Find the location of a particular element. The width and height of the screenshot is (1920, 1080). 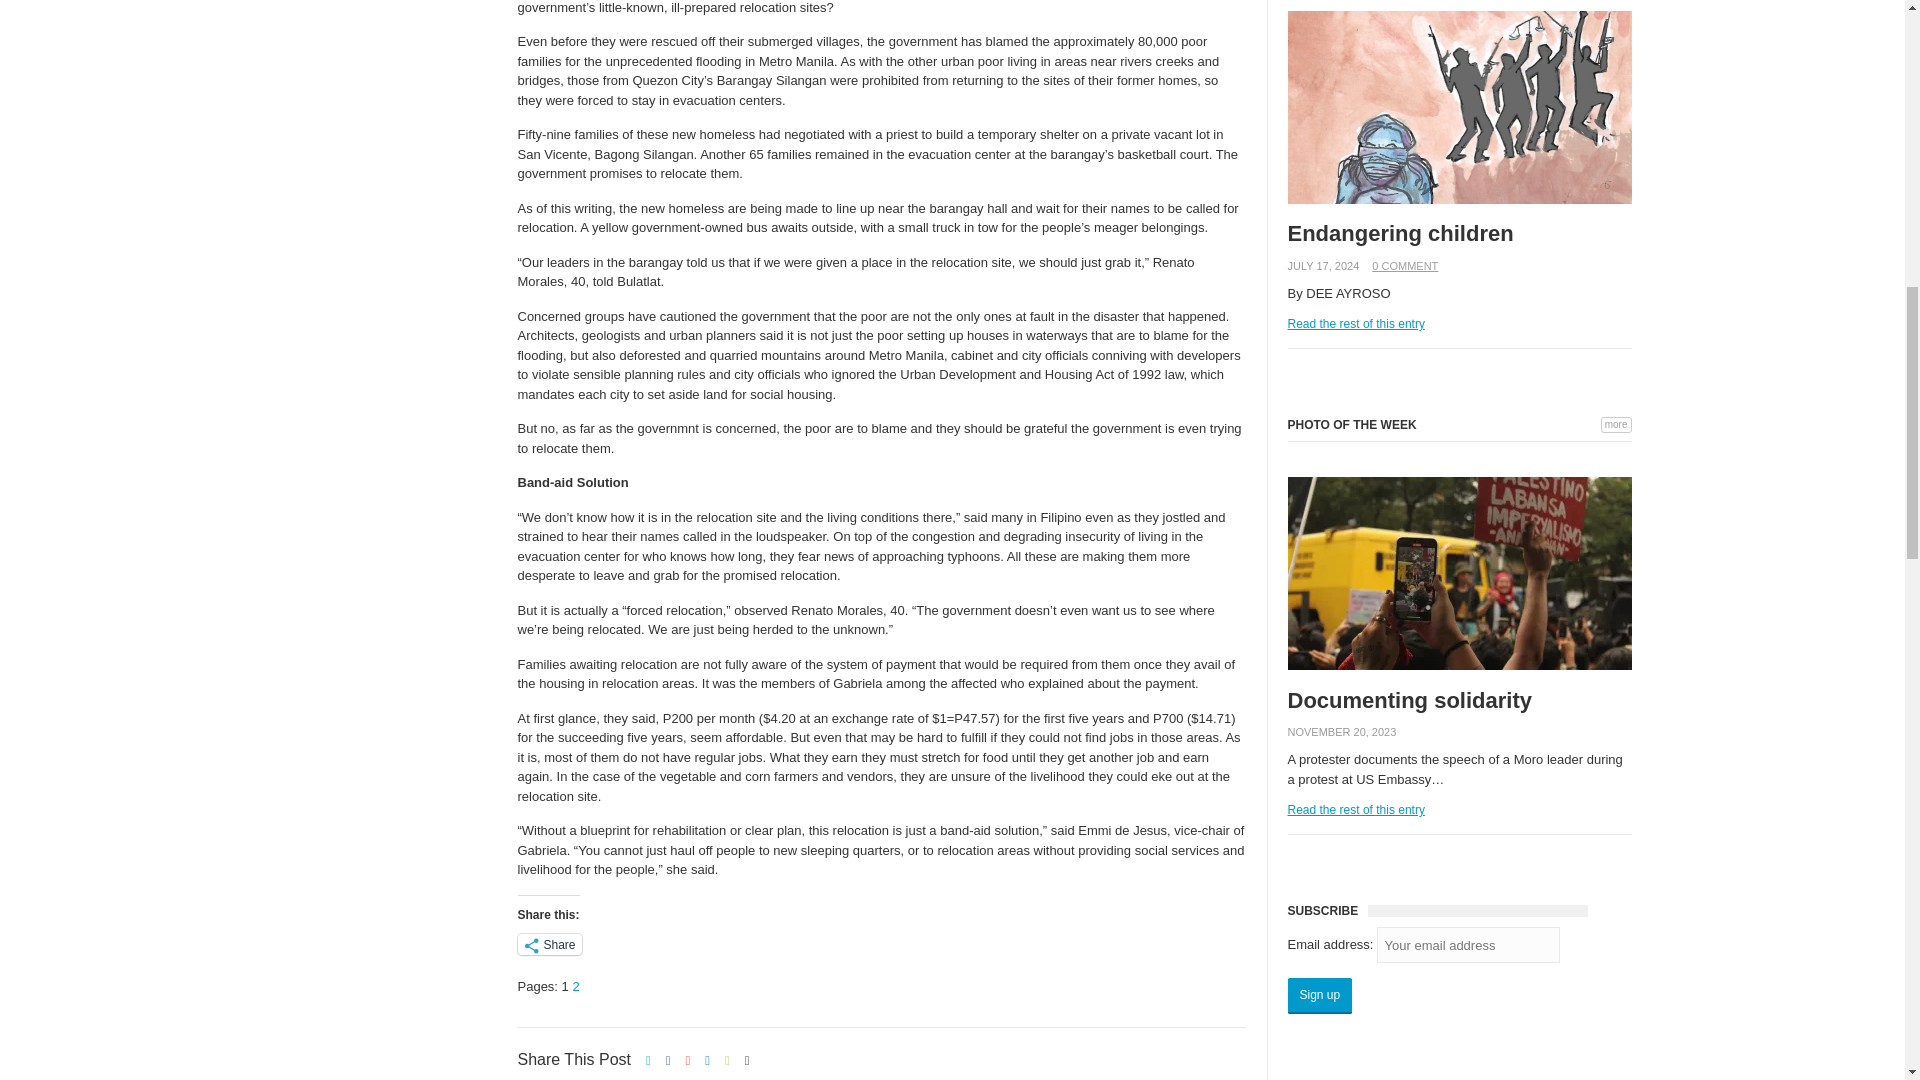

Sign up is located at coordinates (1320, 996).